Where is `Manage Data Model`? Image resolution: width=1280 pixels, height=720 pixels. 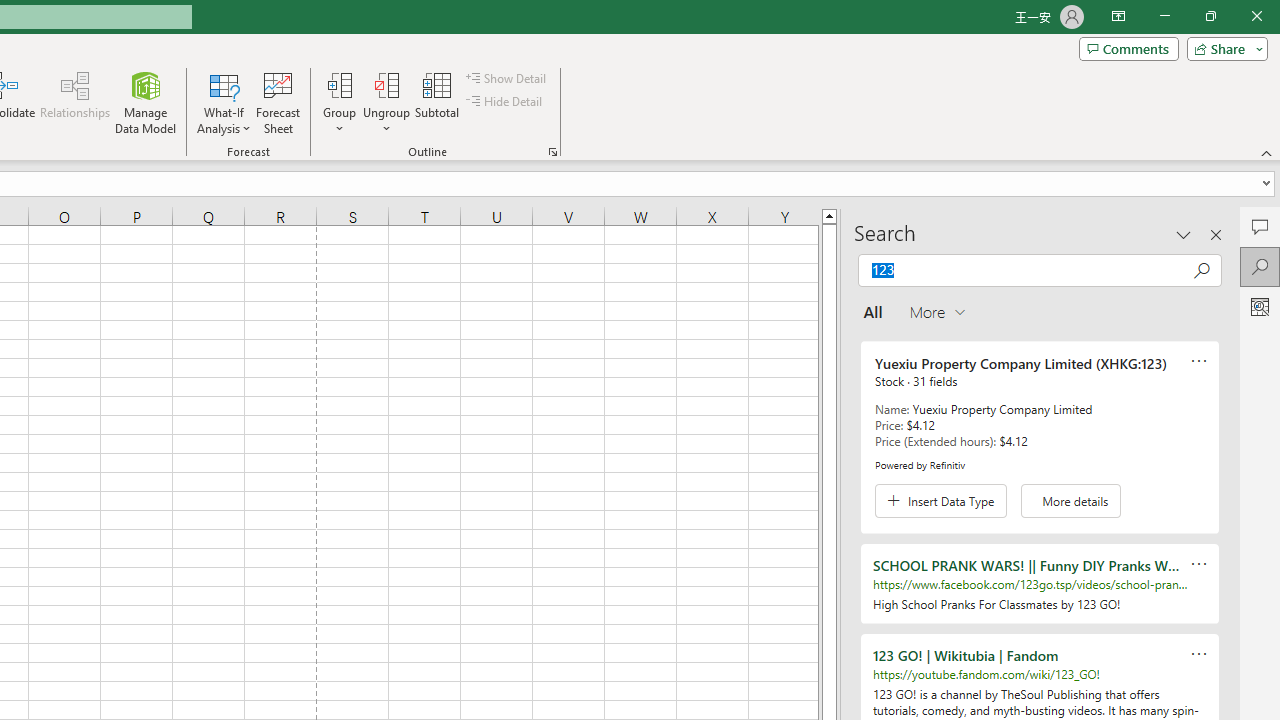
Manage Data Model is located at coordinates (146, 102).